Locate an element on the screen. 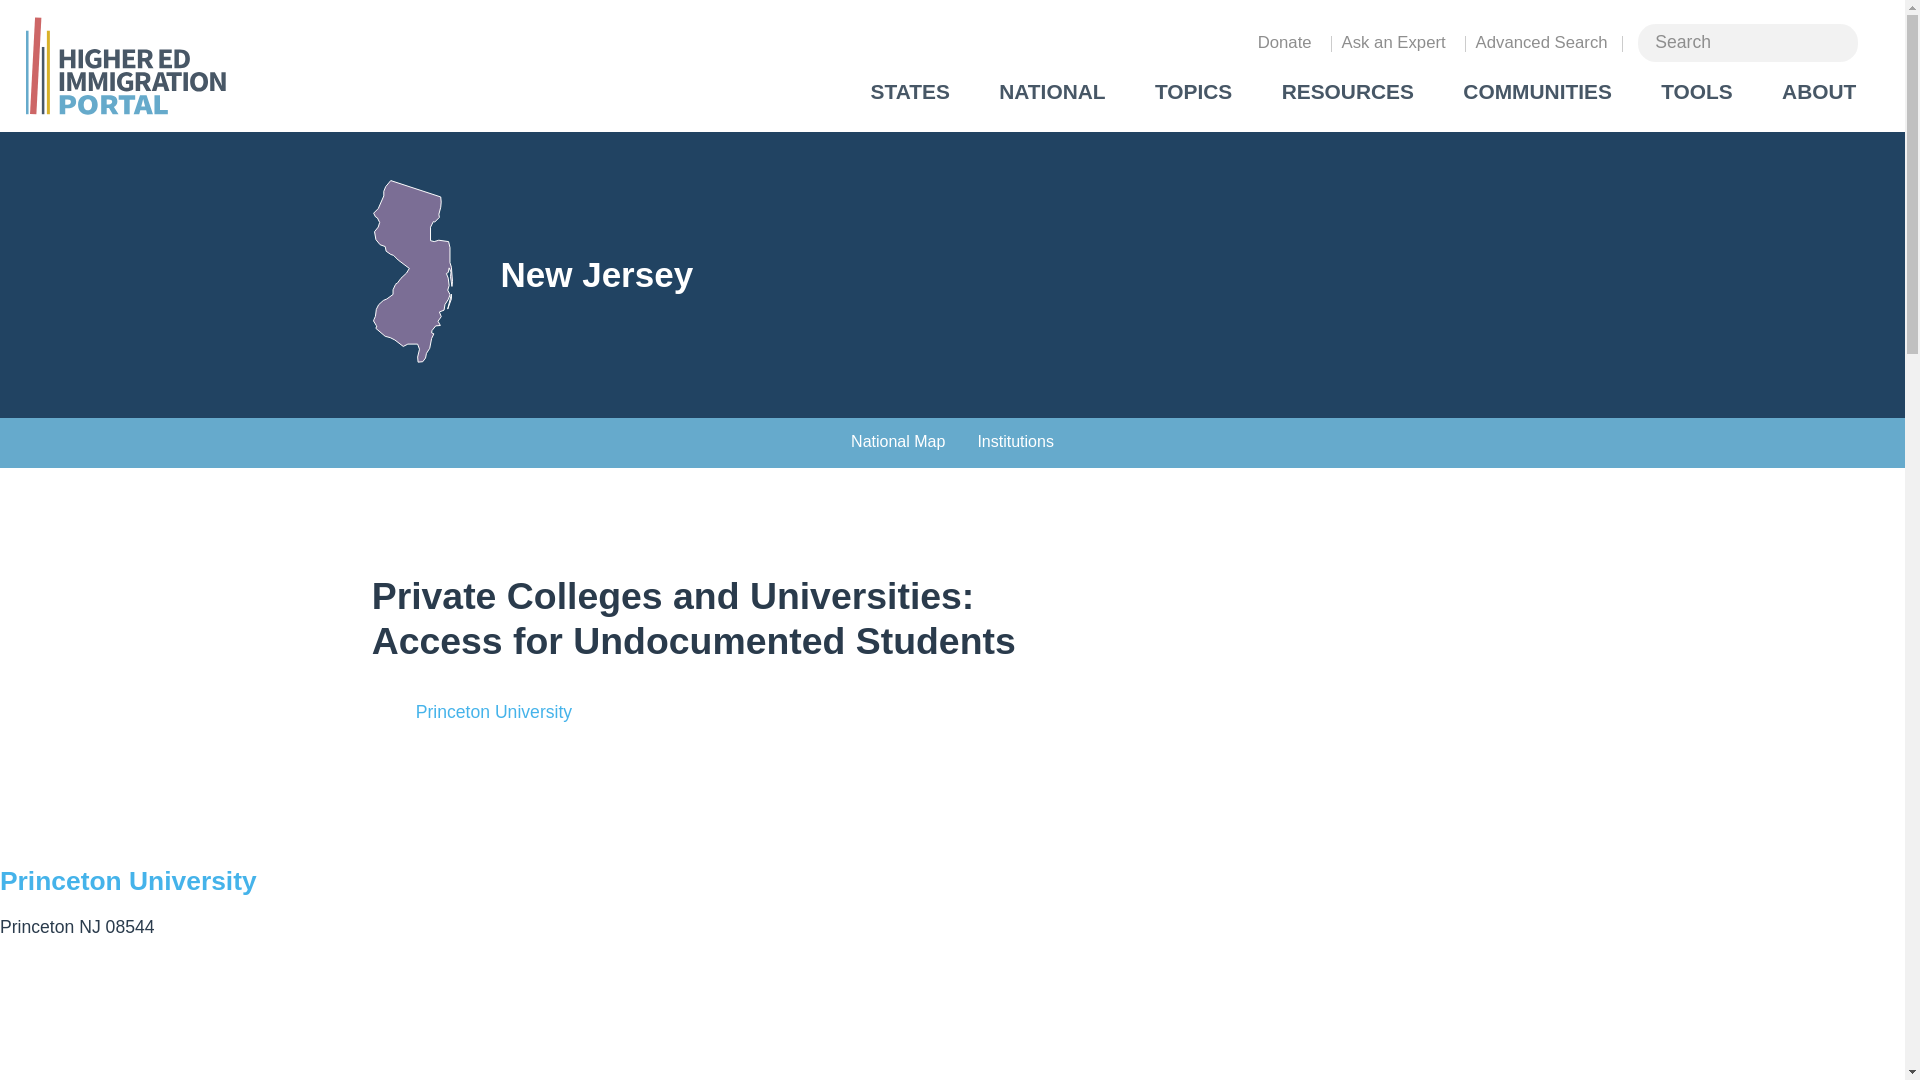 The height and width of the screenshot is (1080, 1920). ABOUT is located at coordinates (1820, 92).